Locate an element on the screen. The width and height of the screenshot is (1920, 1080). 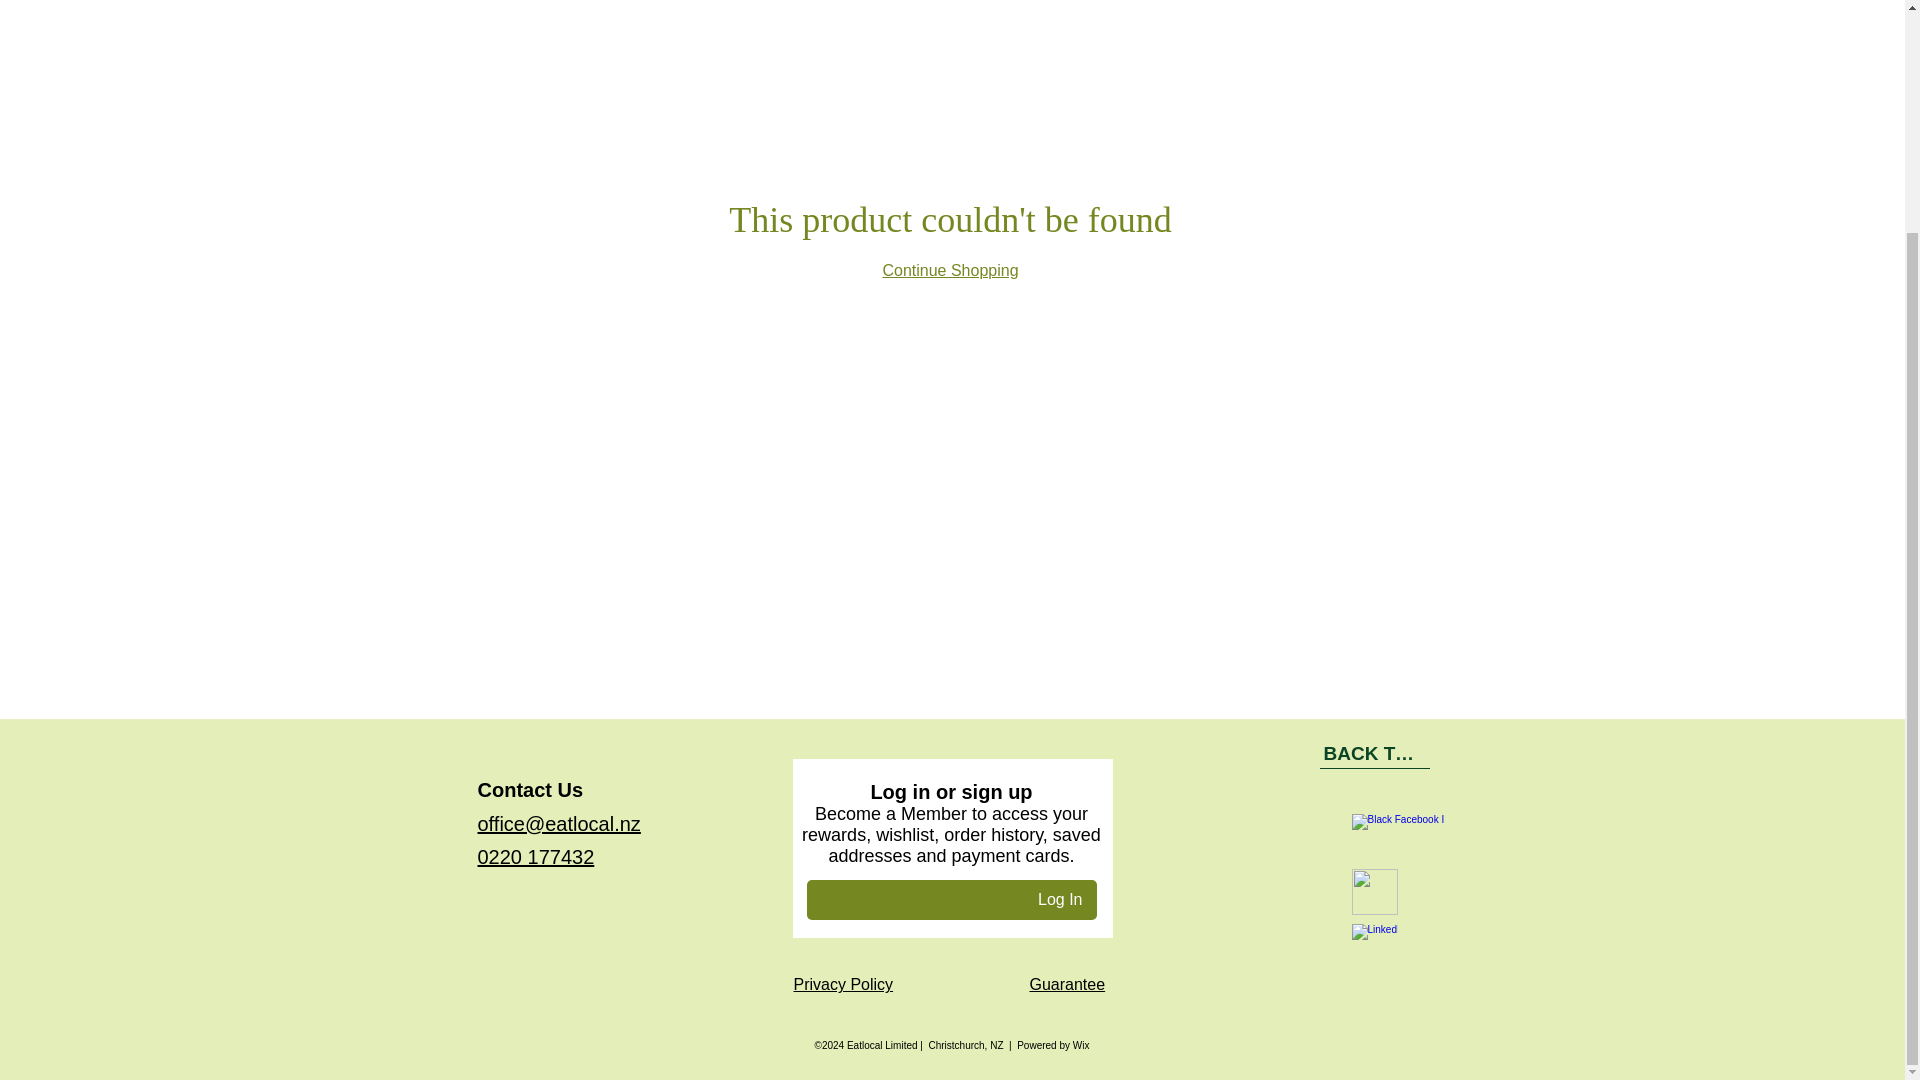
0220 177432 is located at coordinates (536, 856).